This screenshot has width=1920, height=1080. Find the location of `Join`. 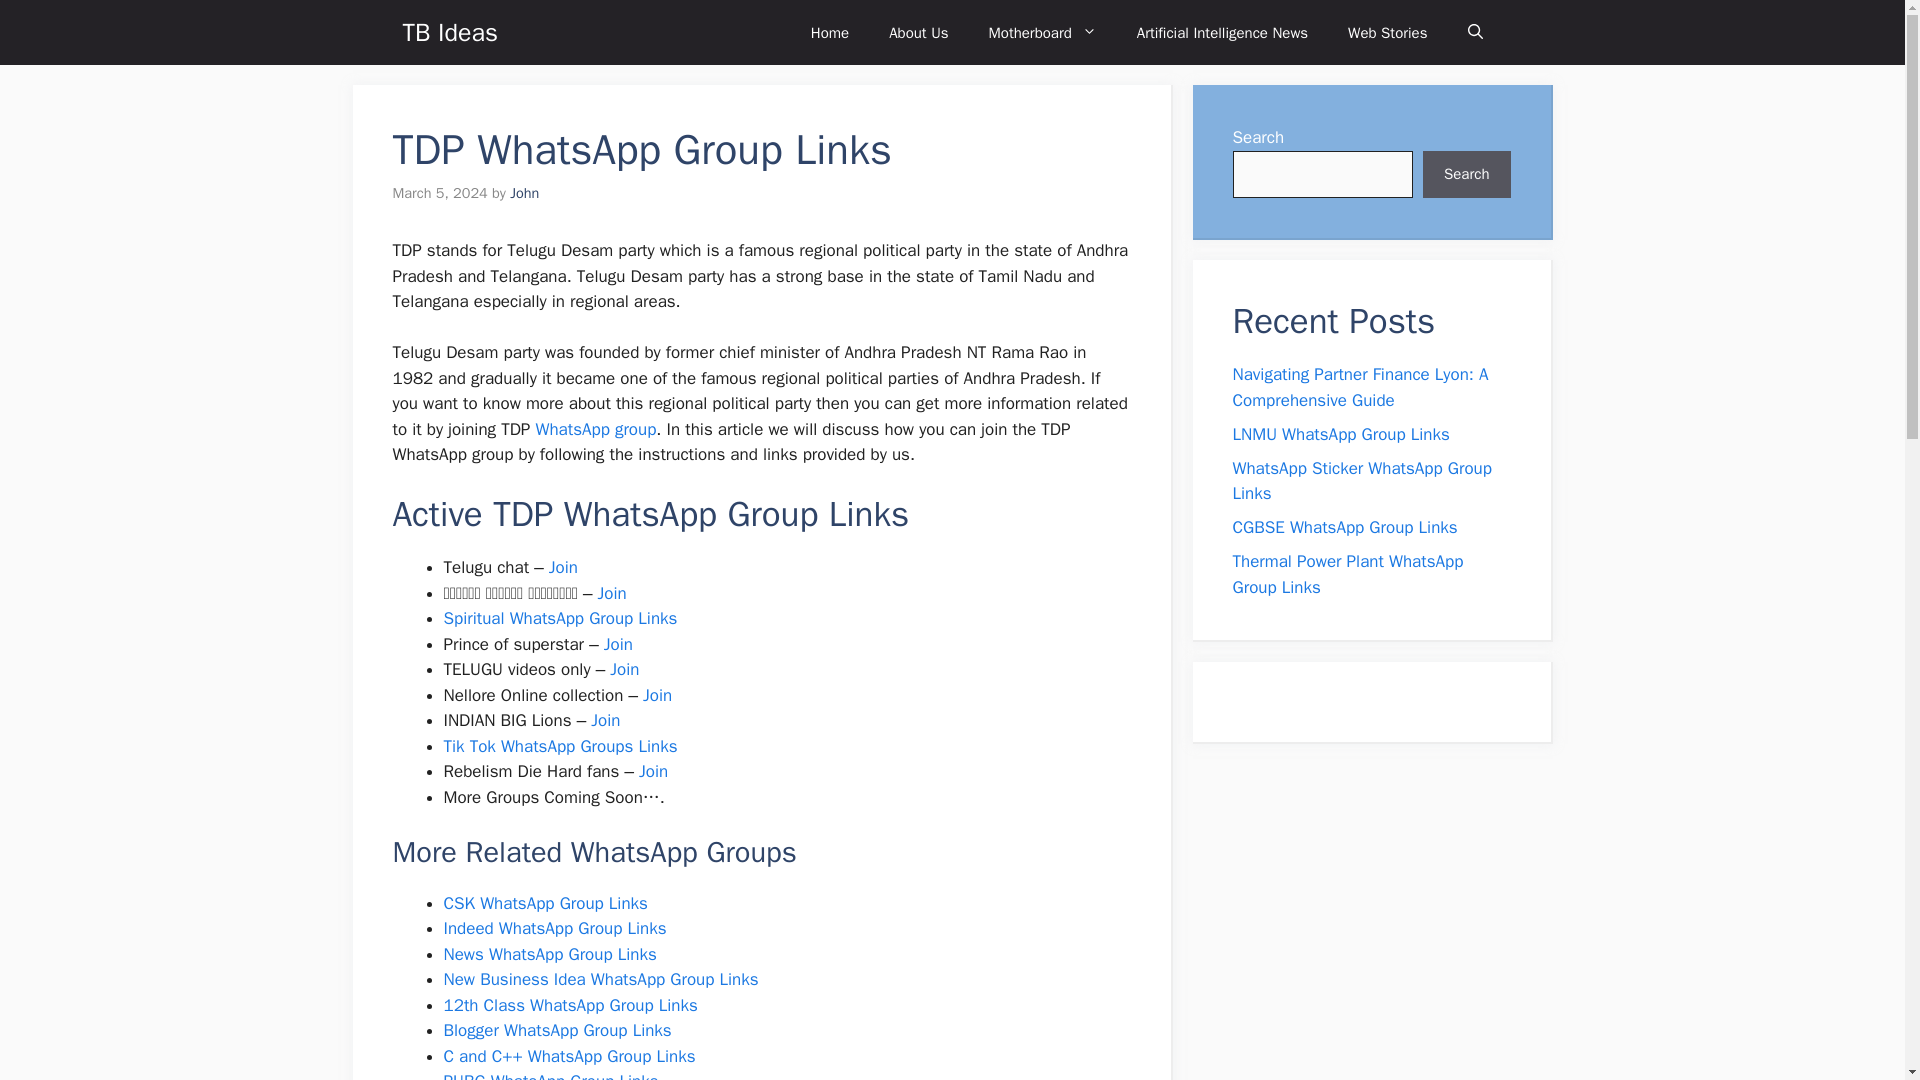

Join is located at coordinates (606, 720).